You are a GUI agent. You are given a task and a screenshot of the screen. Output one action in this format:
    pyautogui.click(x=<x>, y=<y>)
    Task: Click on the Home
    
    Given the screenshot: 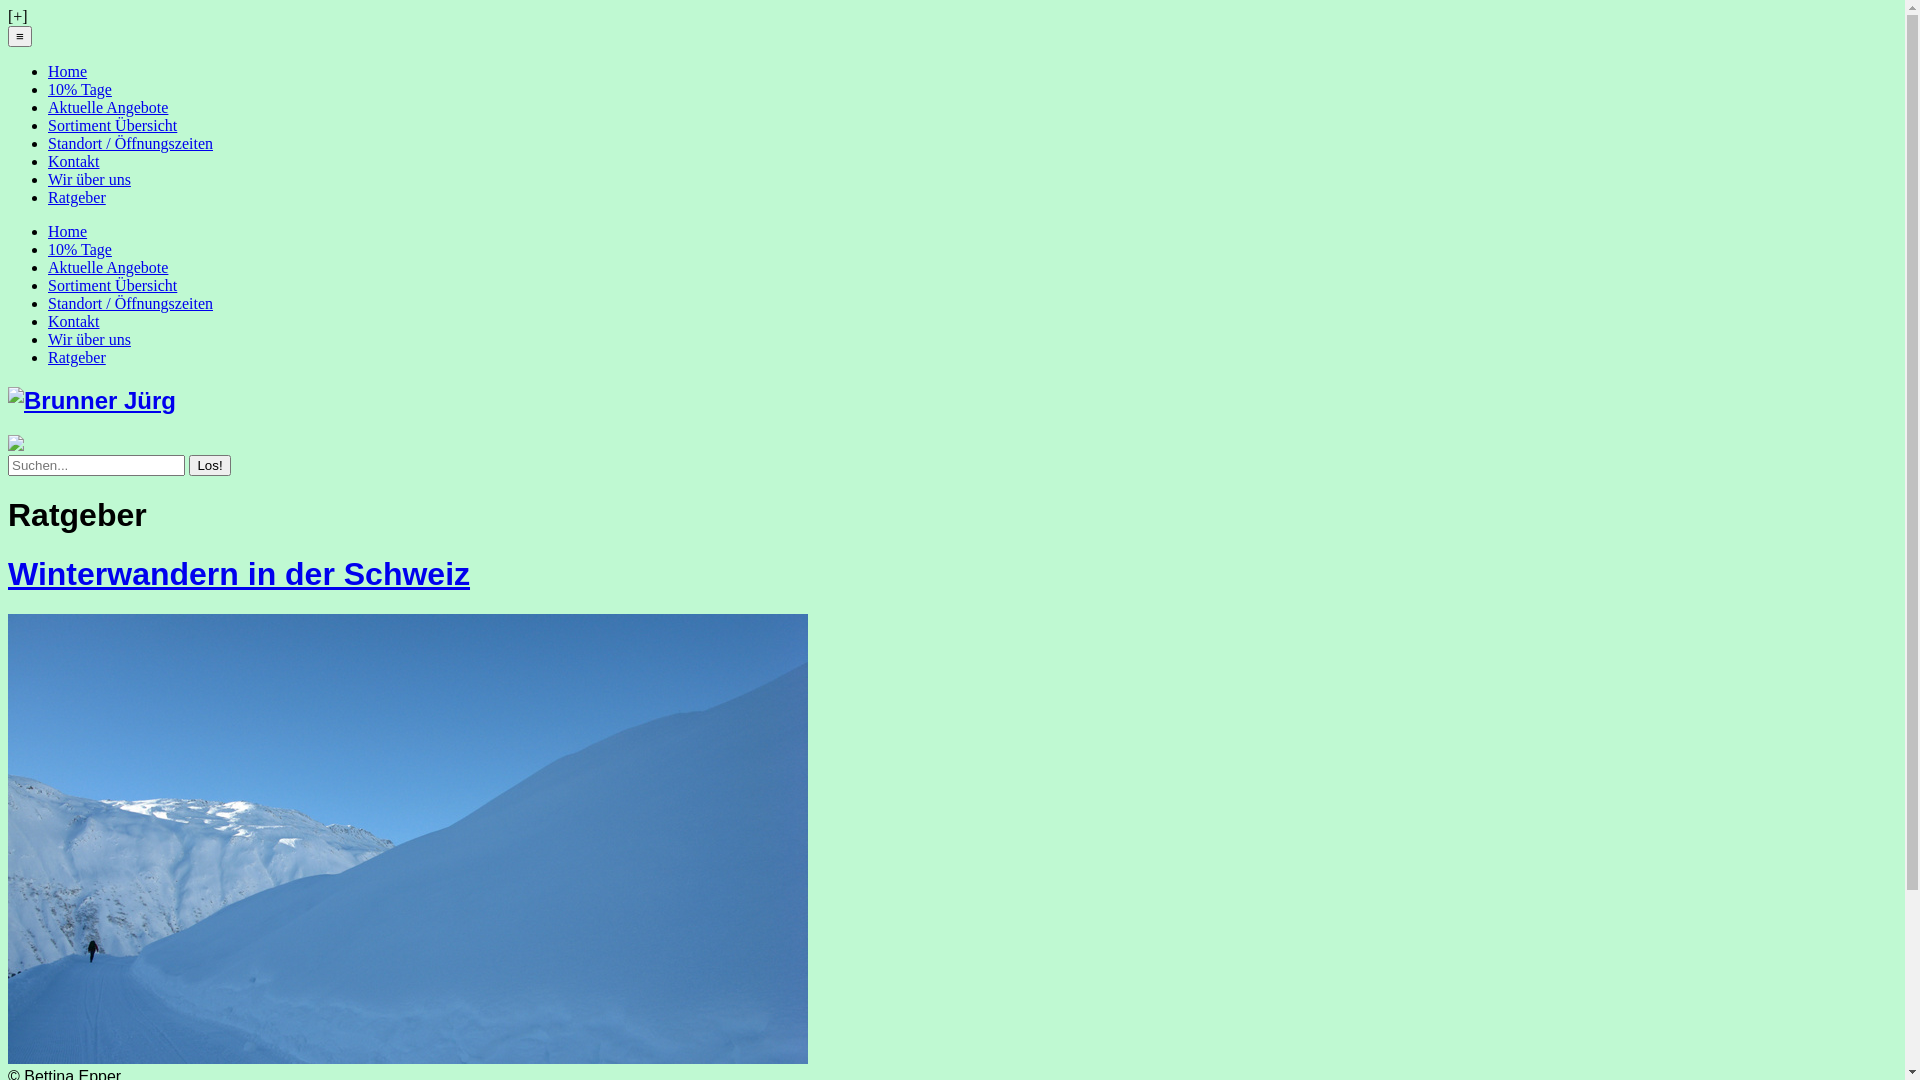 What is the action you would take?
    pyautogui.click(x=68, y=72)
    